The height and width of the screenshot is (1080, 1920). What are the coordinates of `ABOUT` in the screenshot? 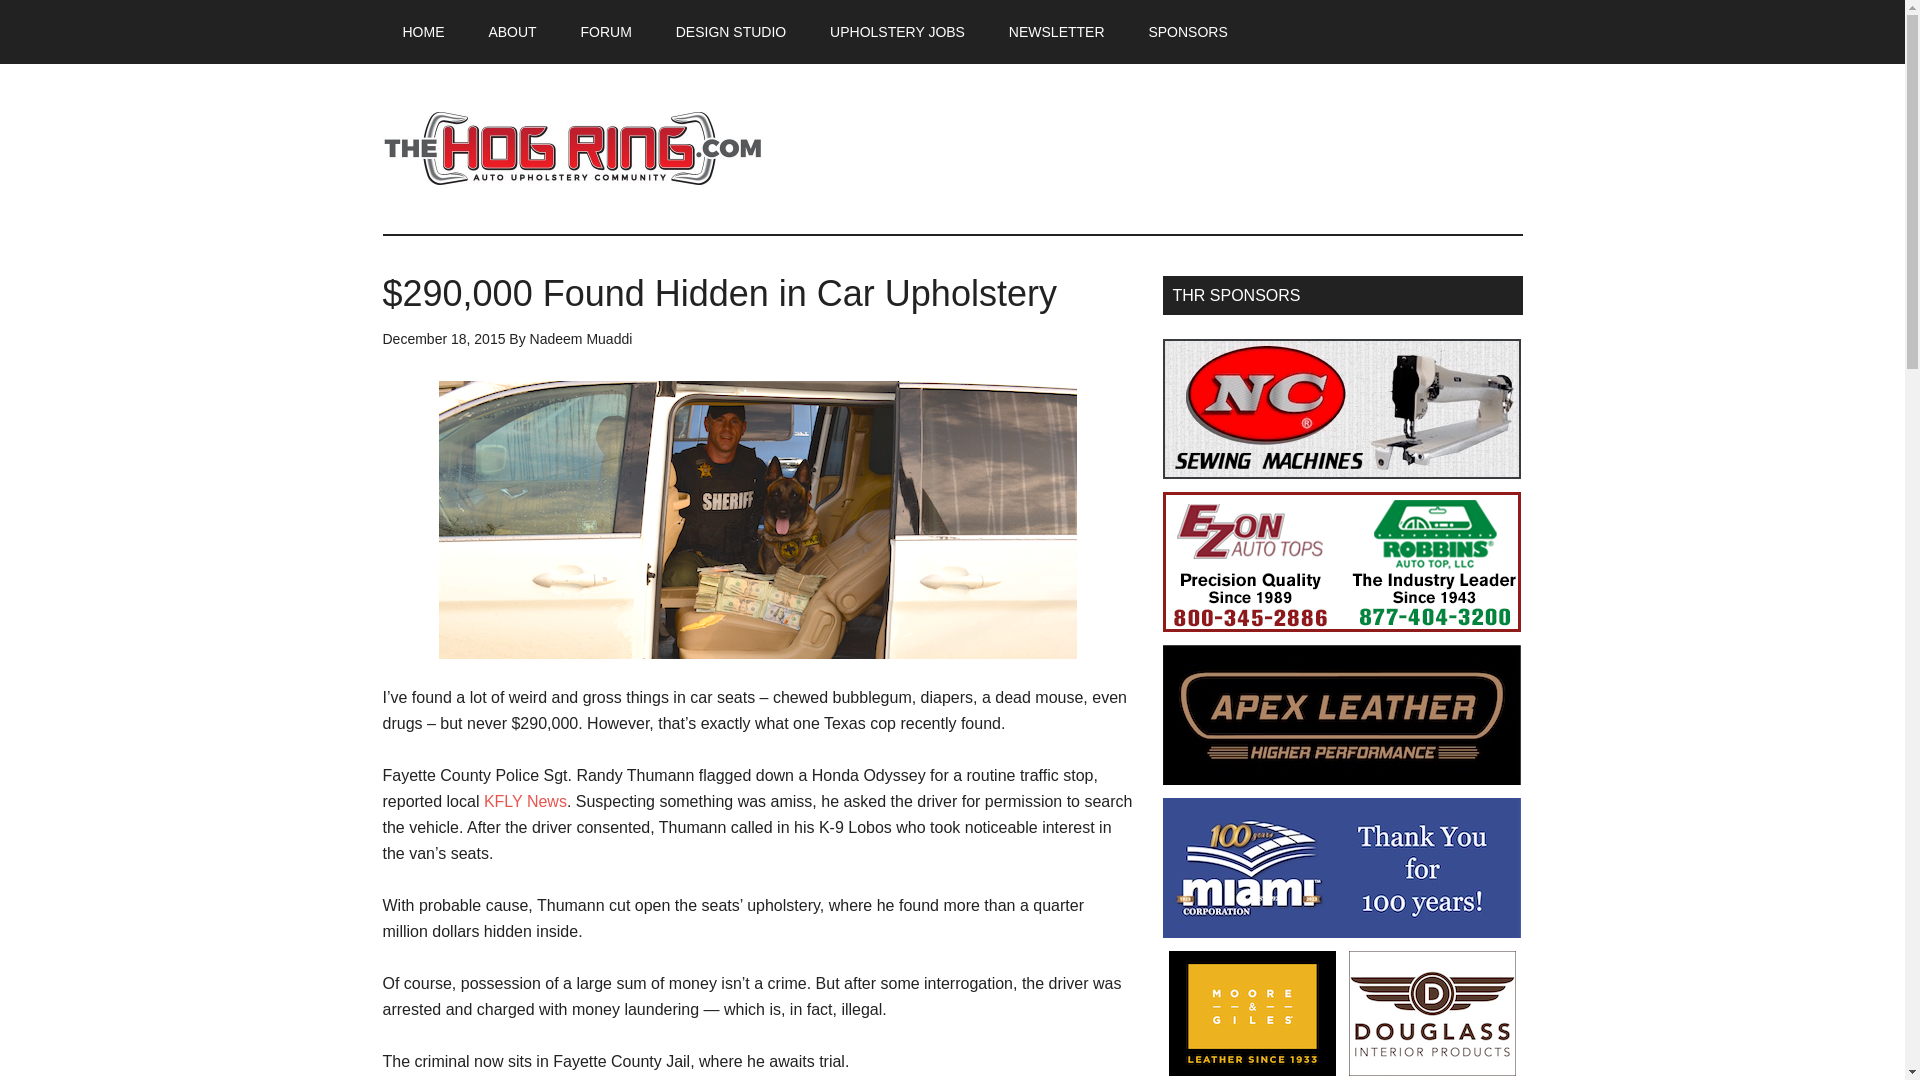 It's located at (512, 32).